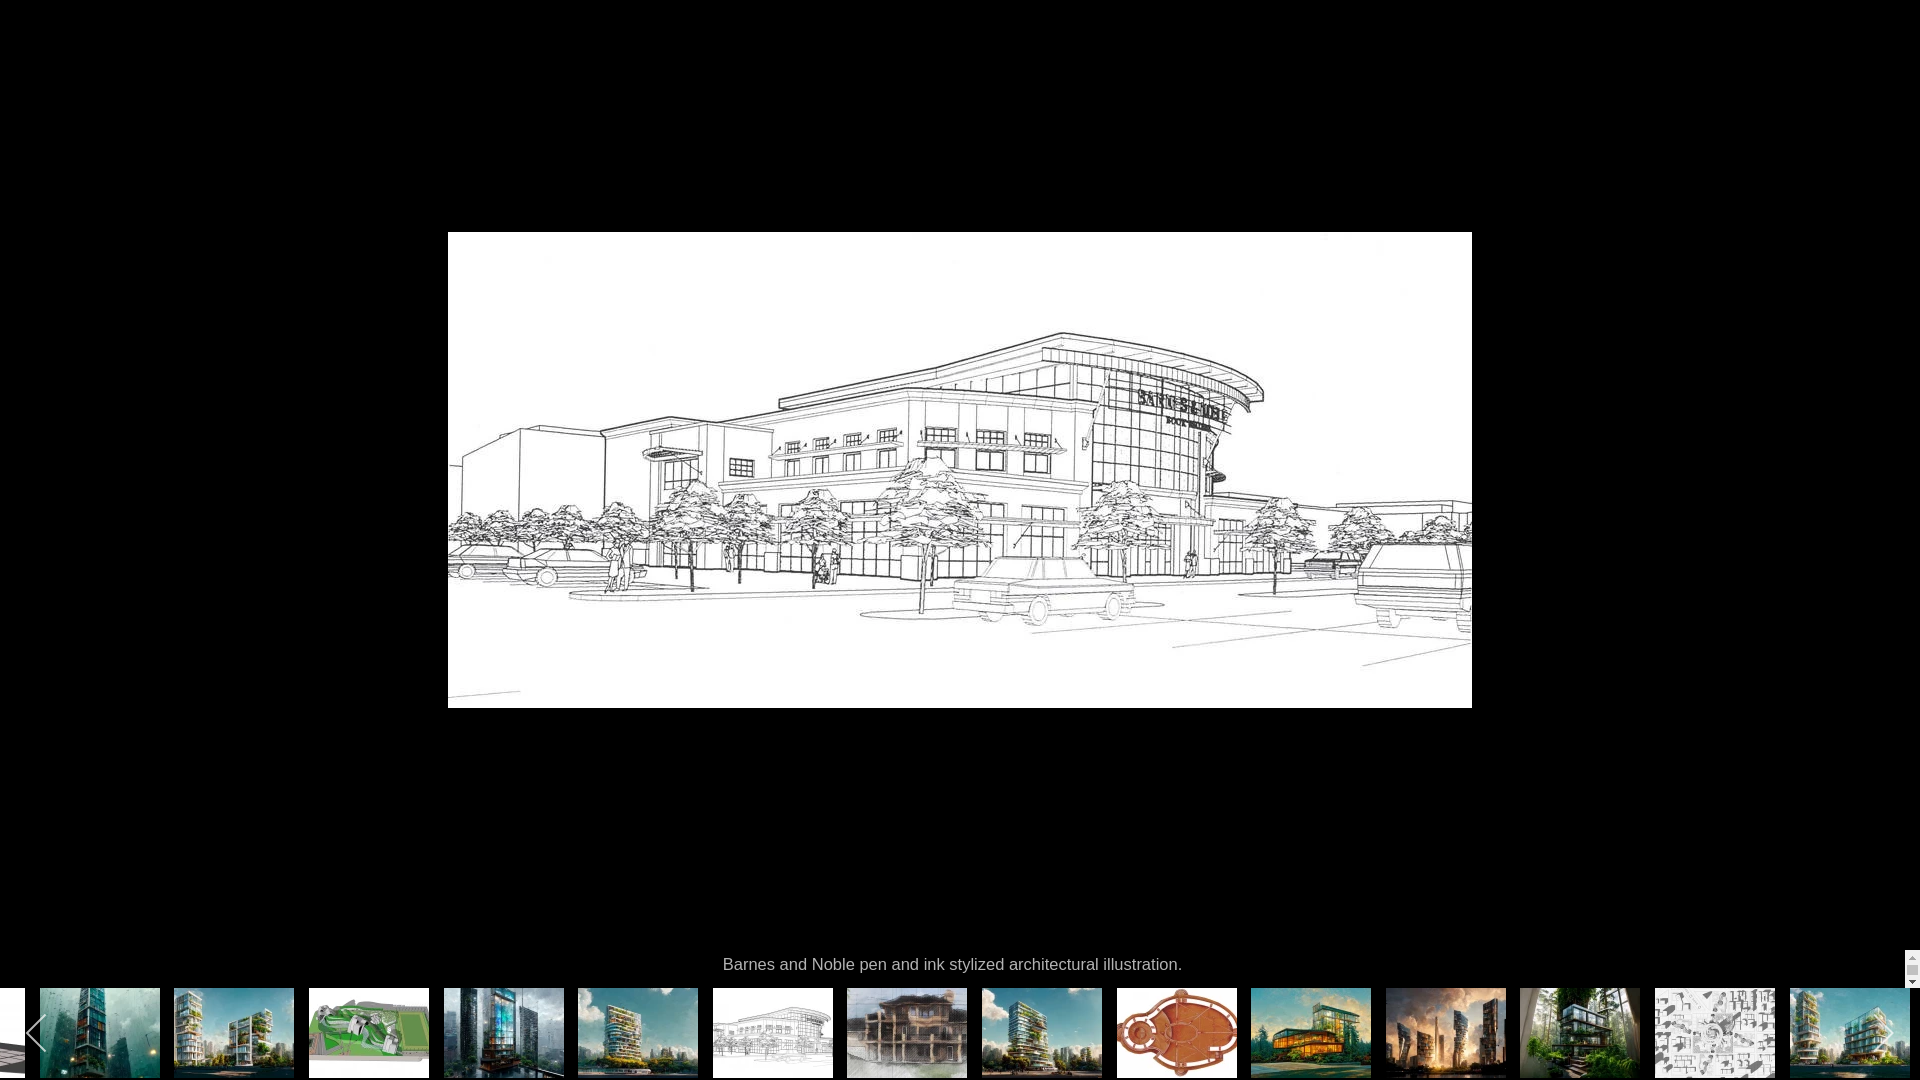 This screenshot has width=1920, height=1080. Describe the element at coordinates (1126, 890) in the screenshot. I see `Architectural Illustration` at that location.